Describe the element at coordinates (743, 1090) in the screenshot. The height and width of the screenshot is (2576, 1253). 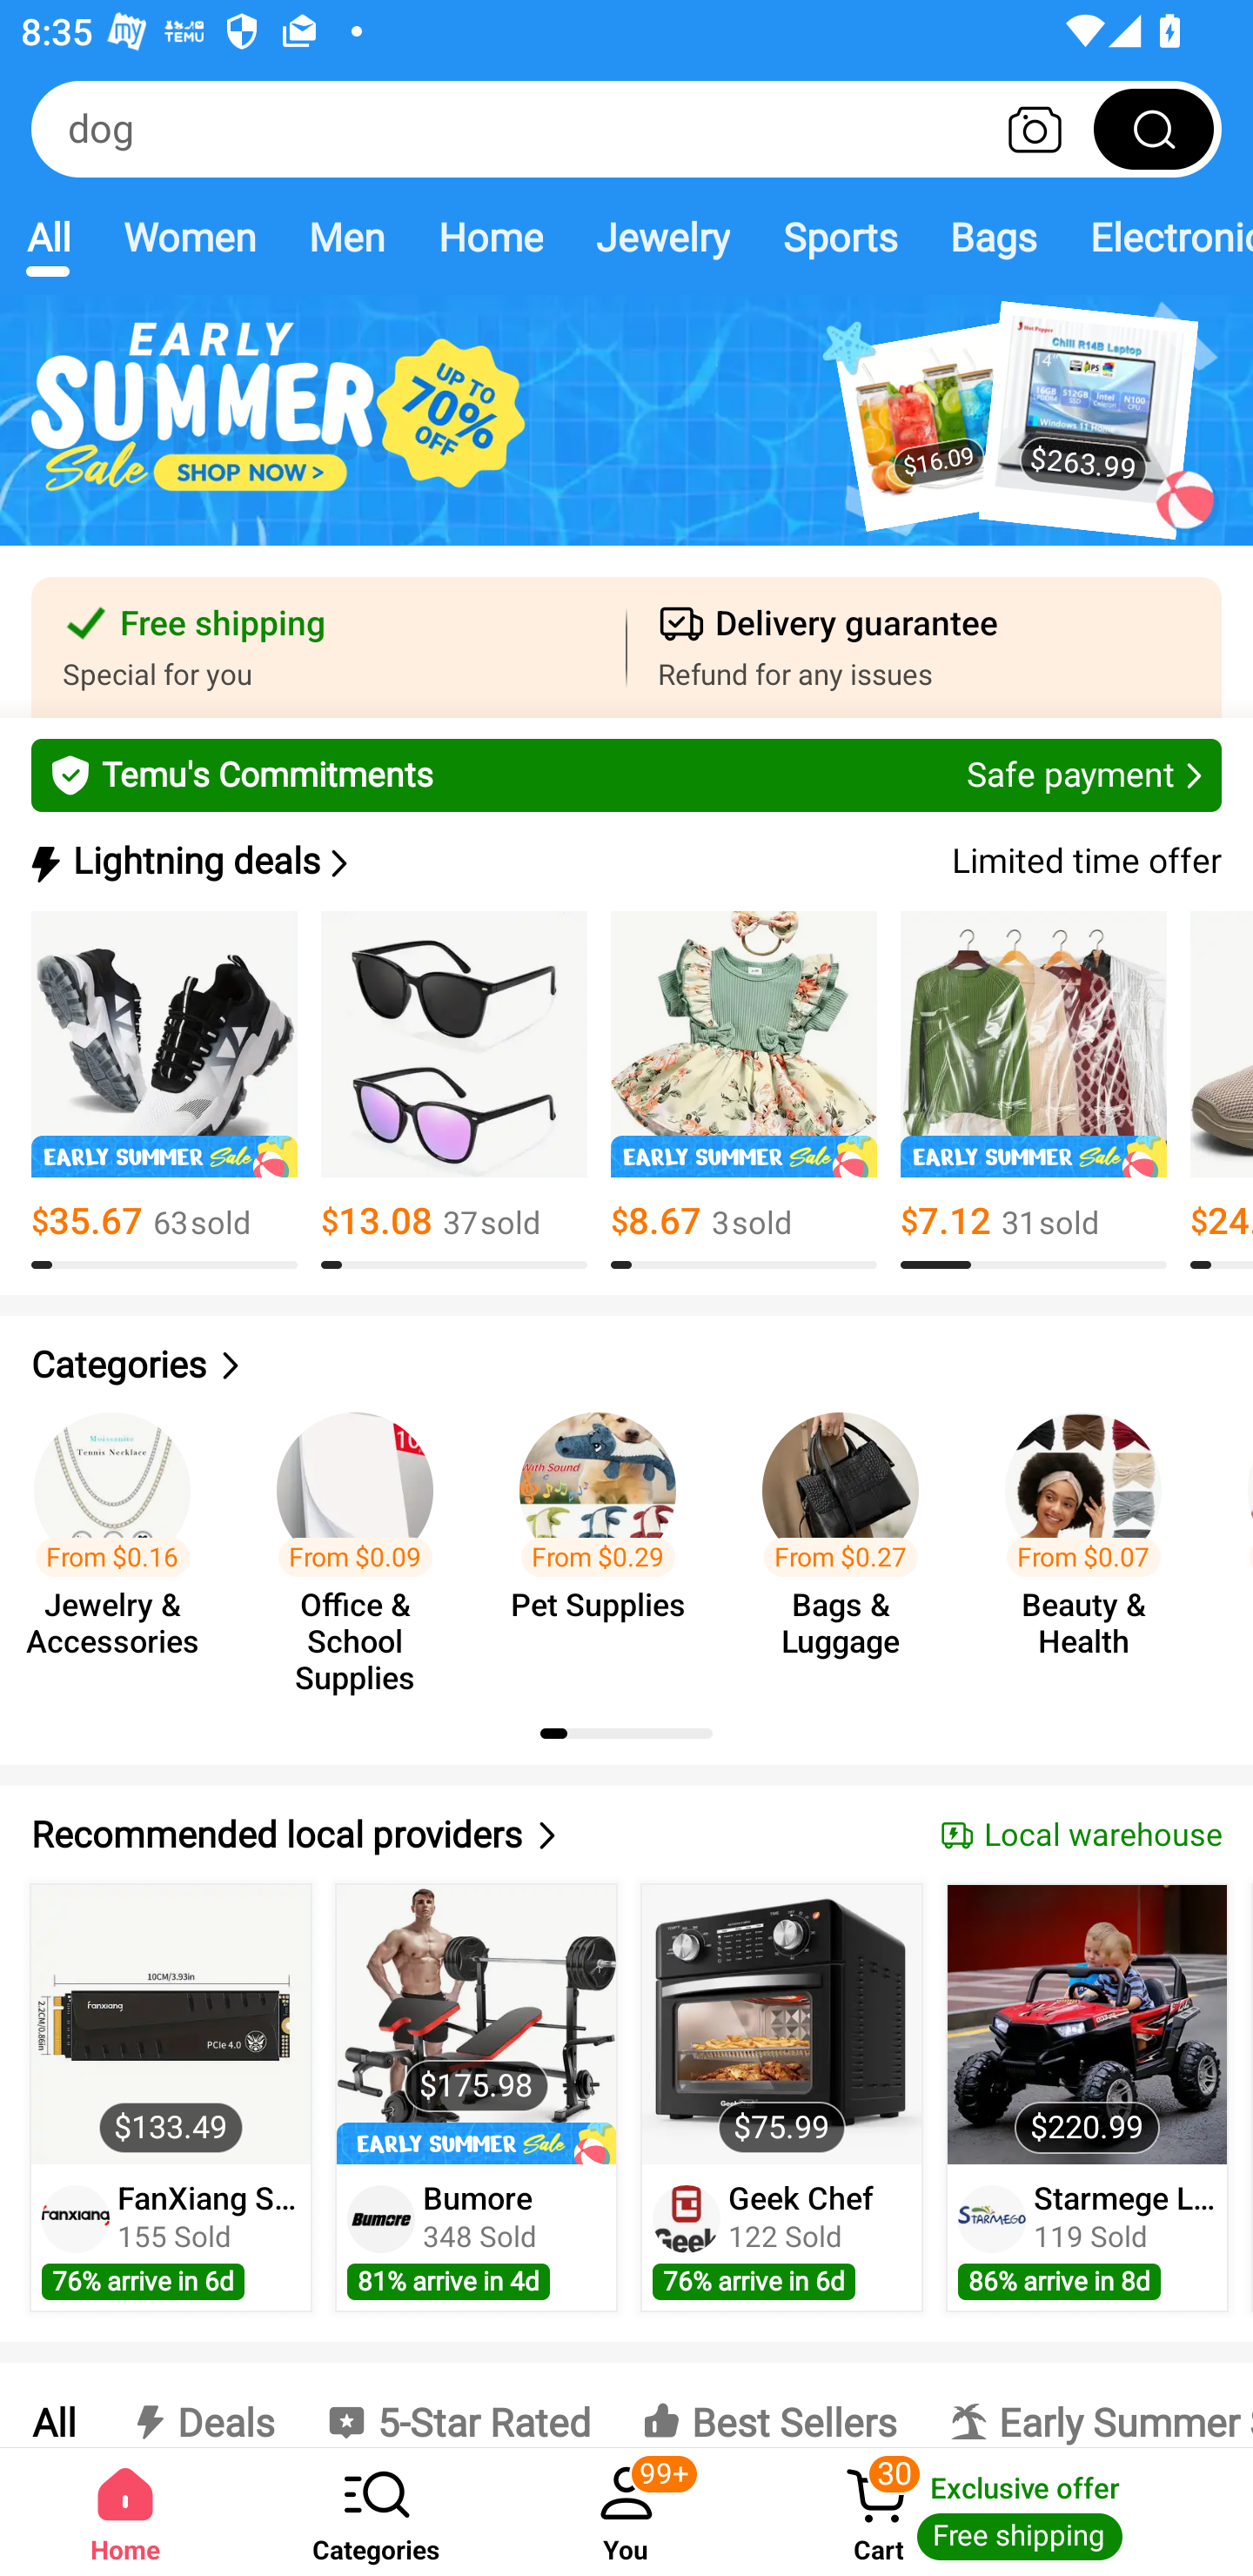
I see `$8.67 3￼sold 8.0` at that location.